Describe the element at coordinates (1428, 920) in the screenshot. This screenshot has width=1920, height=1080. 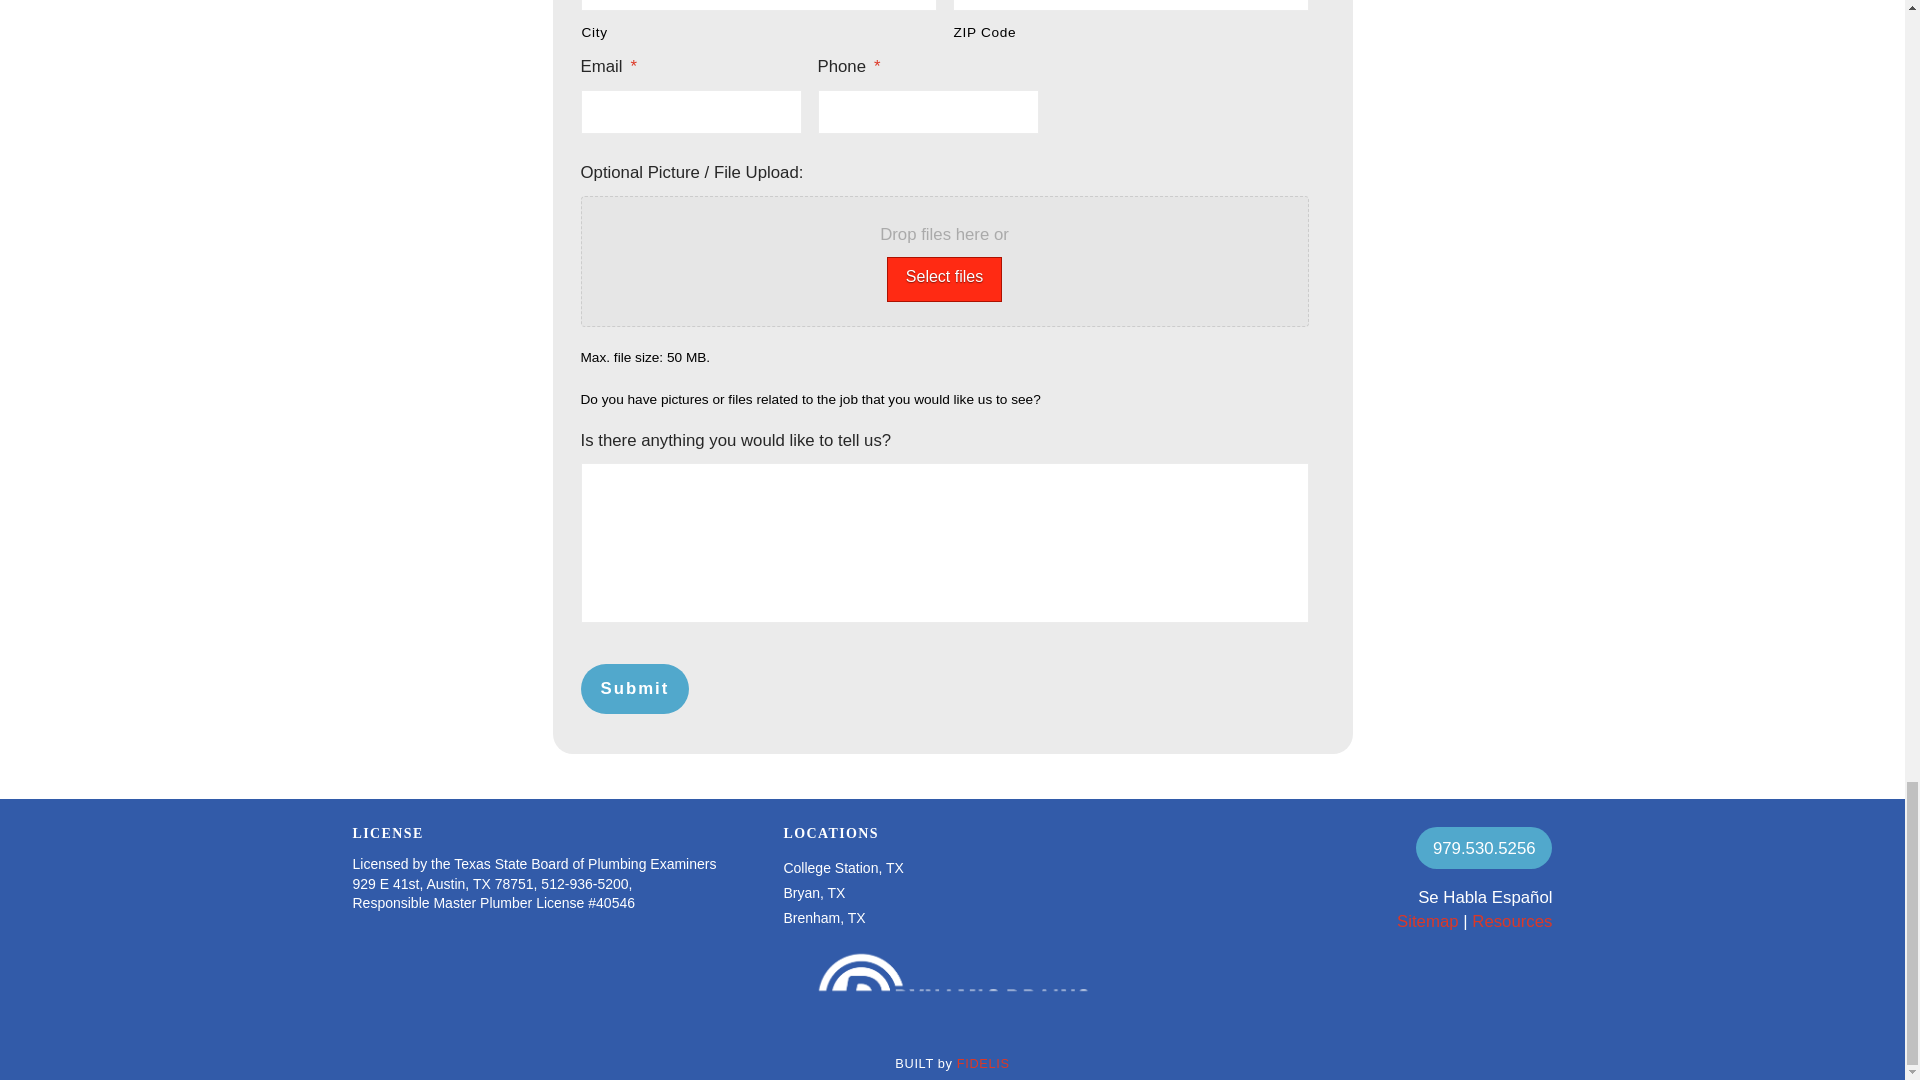
I see `Sitemap` at that location.